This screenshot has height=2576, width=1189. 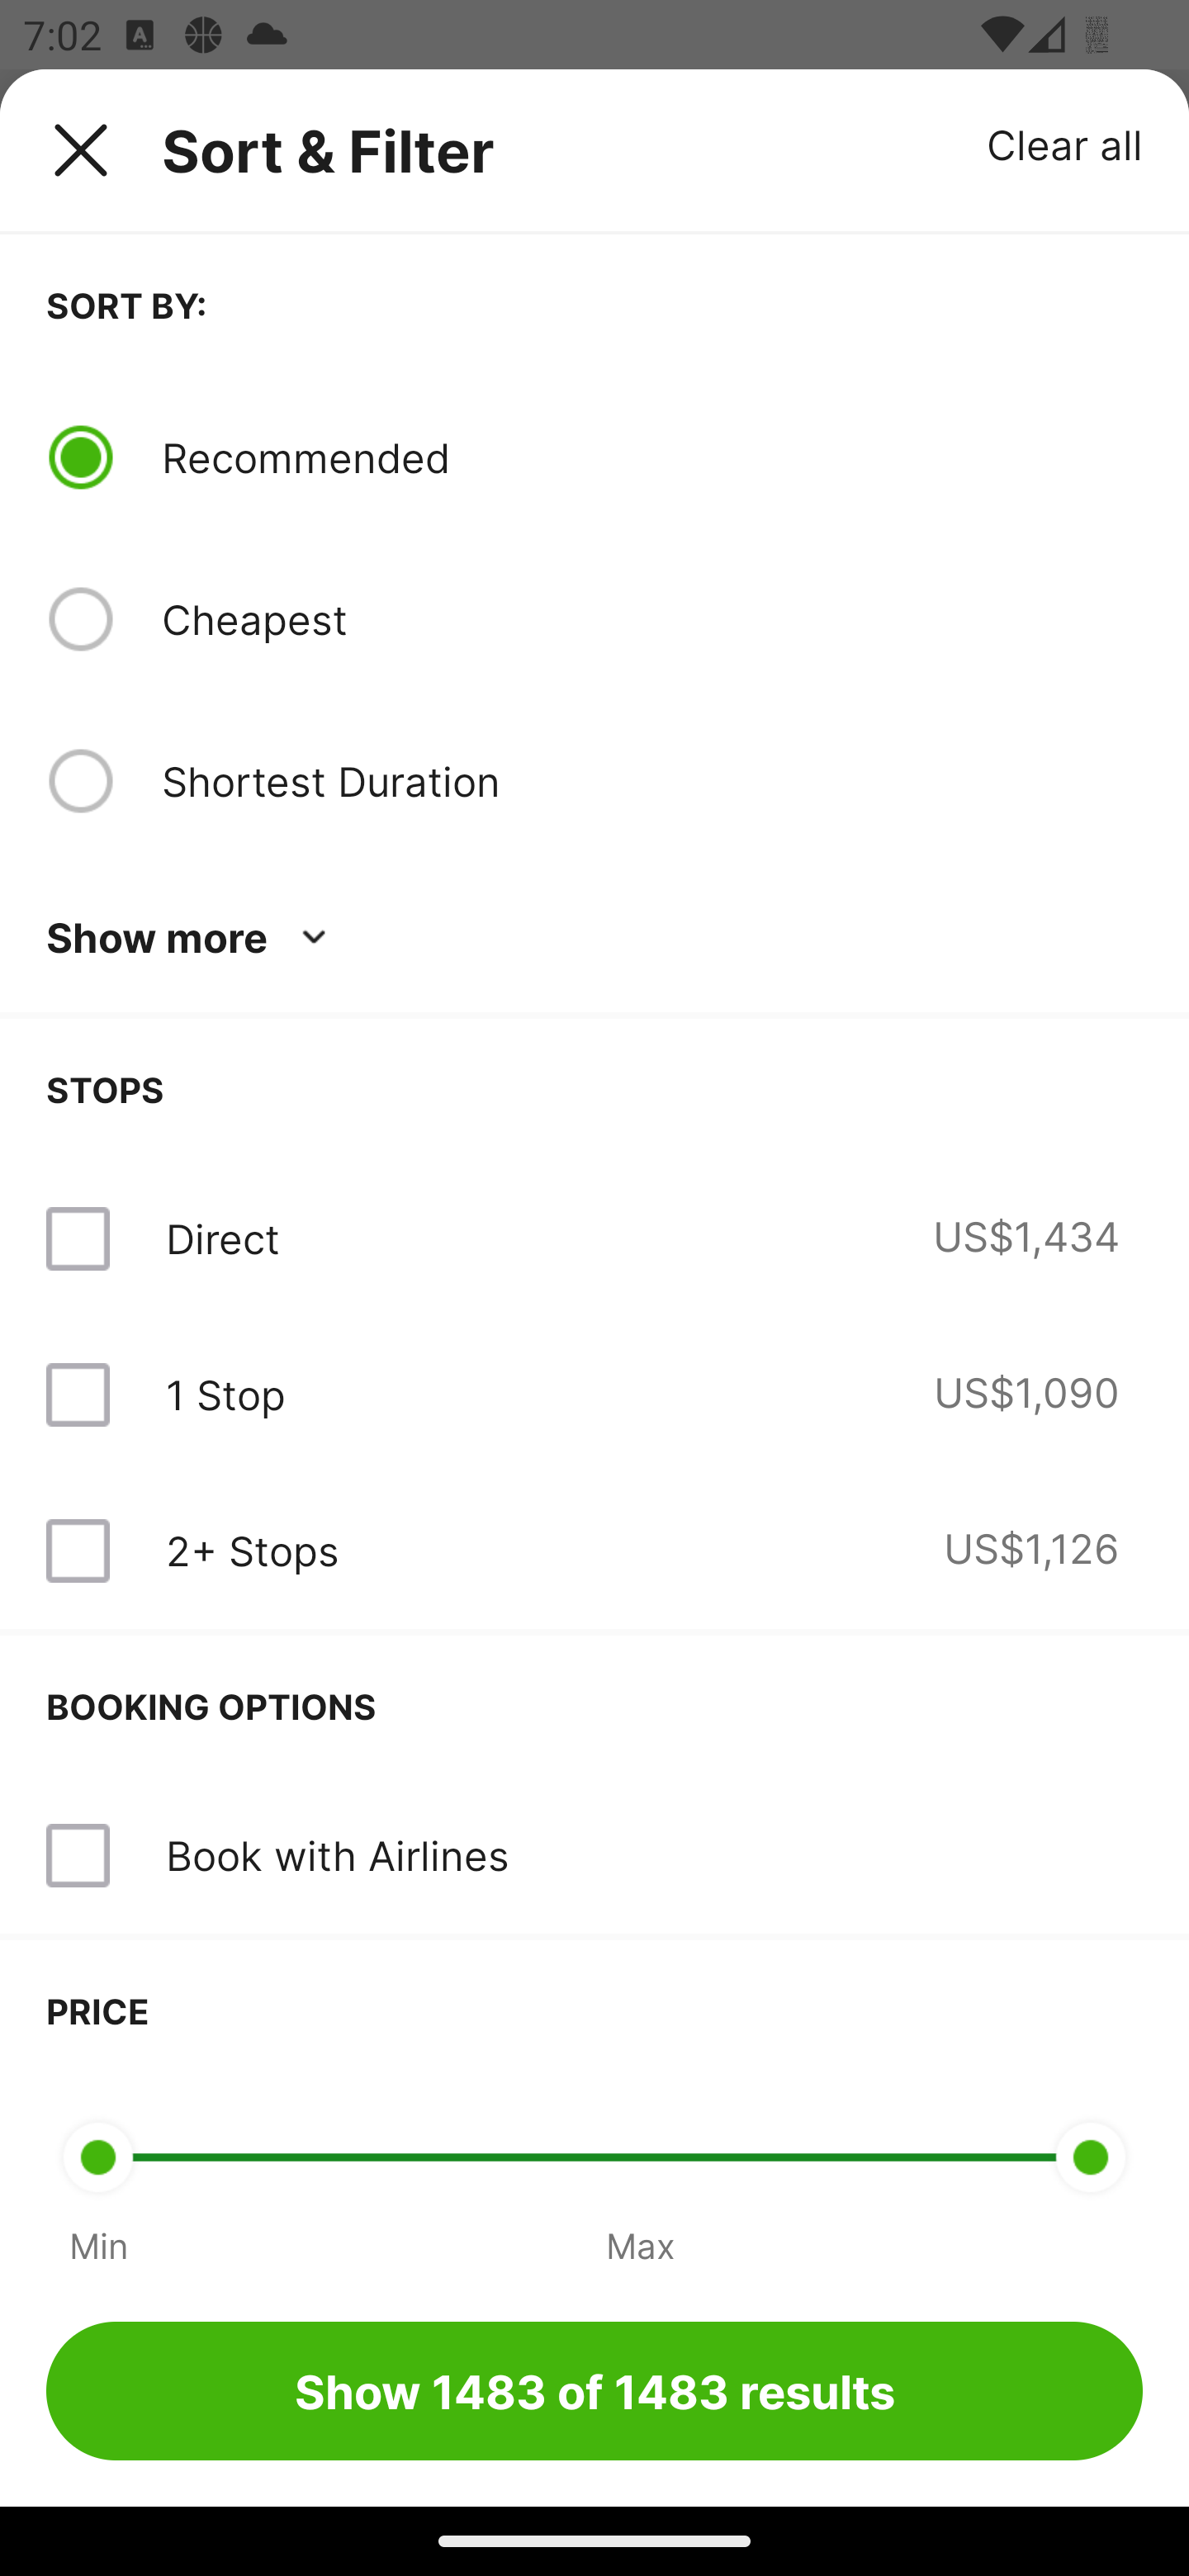 I want to click on 1 Stop, so click(x=225, y=1395).